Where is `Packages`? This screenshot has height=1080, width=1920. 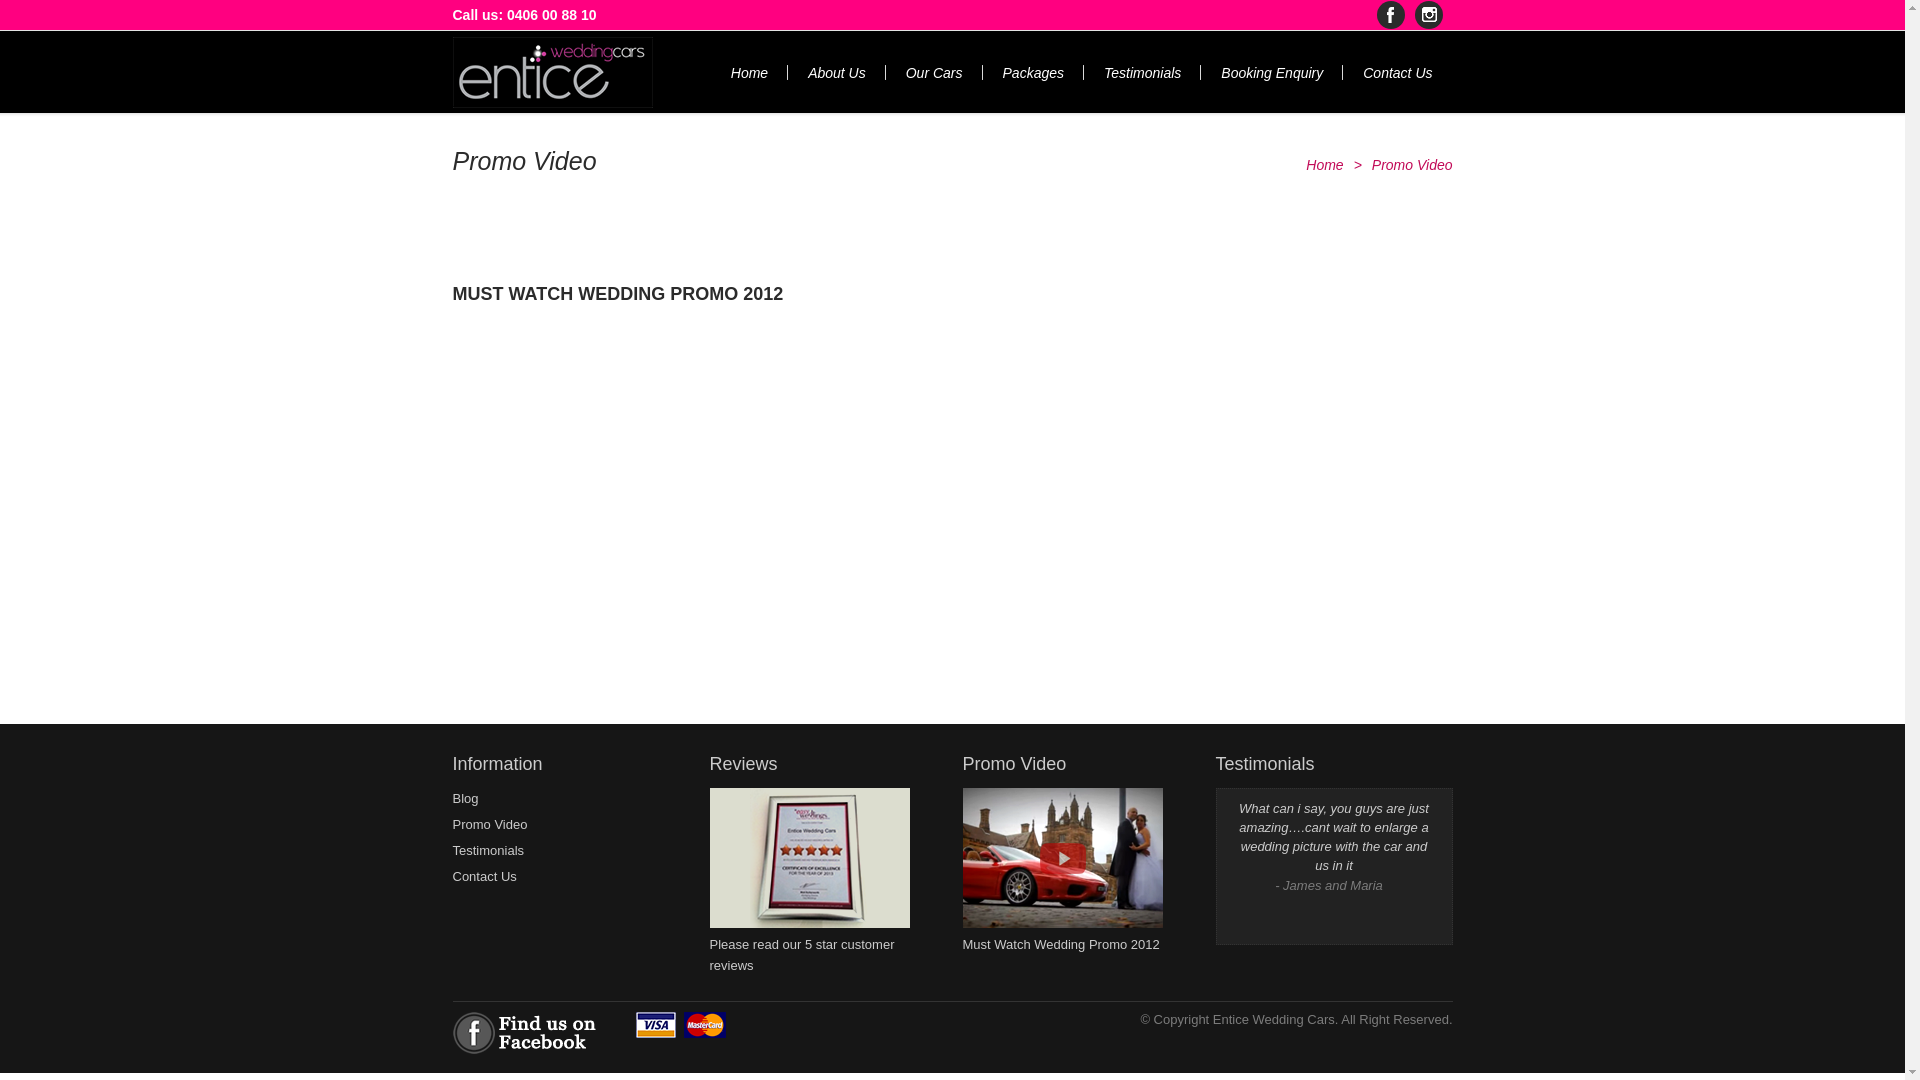
Packages is located at coordinates (1034, 72).